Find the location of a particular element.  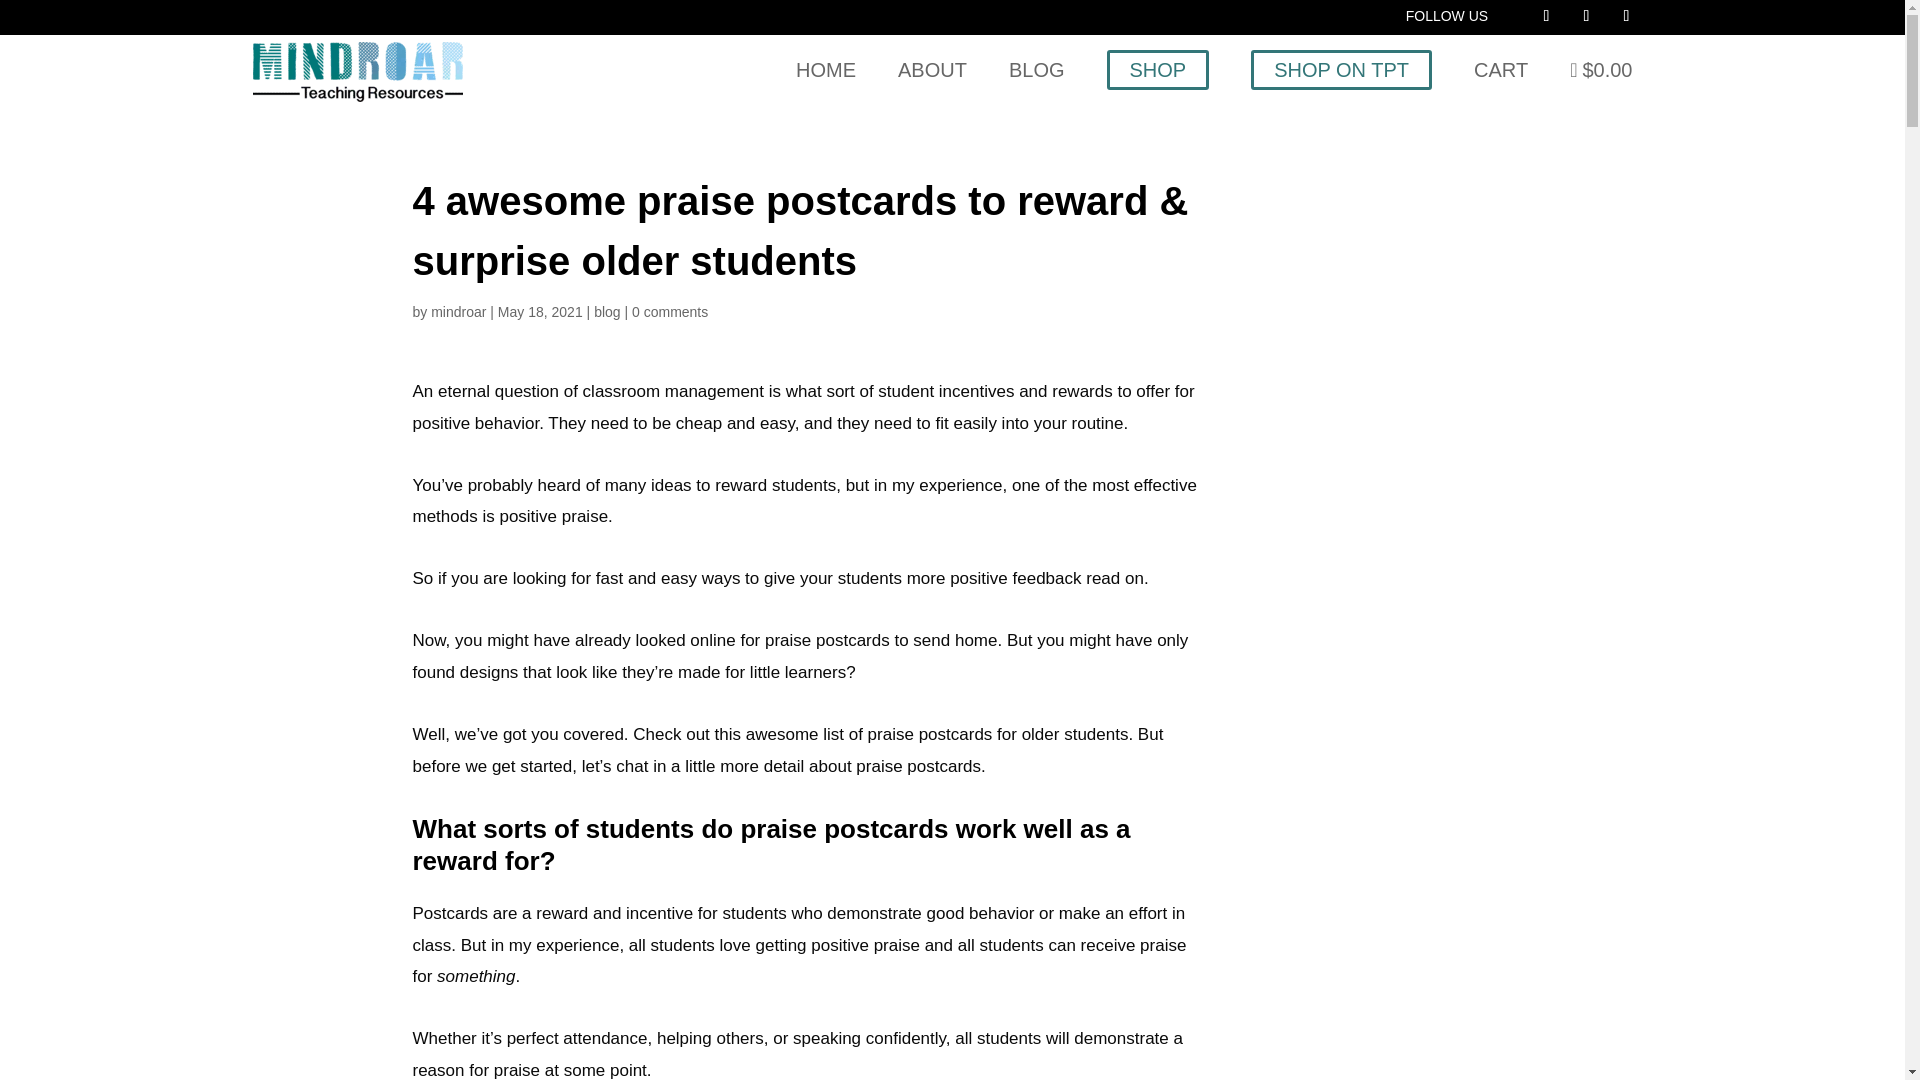

Follow on Instagram is located at coordinates (1626, 16).